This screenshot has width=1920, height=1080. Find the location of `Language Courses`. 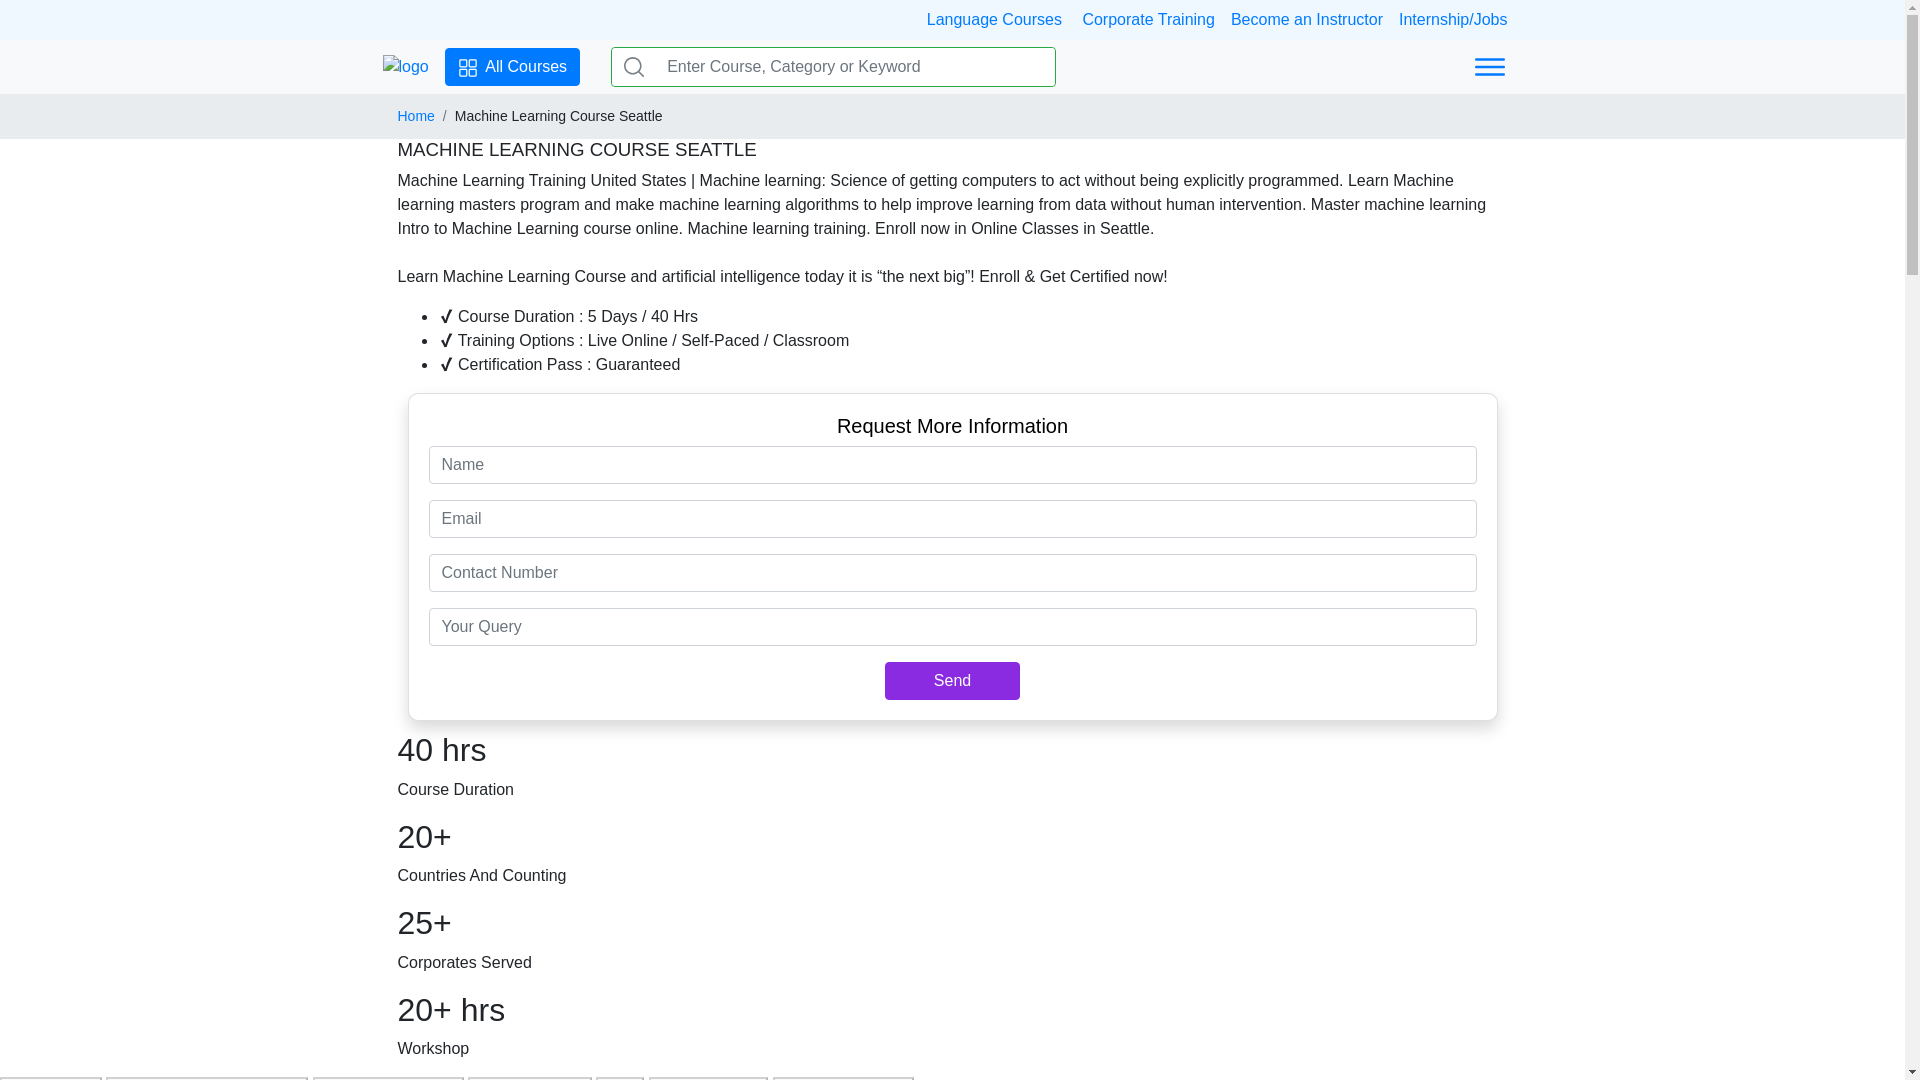

Language Courses is located at coordinates (1001, 19).